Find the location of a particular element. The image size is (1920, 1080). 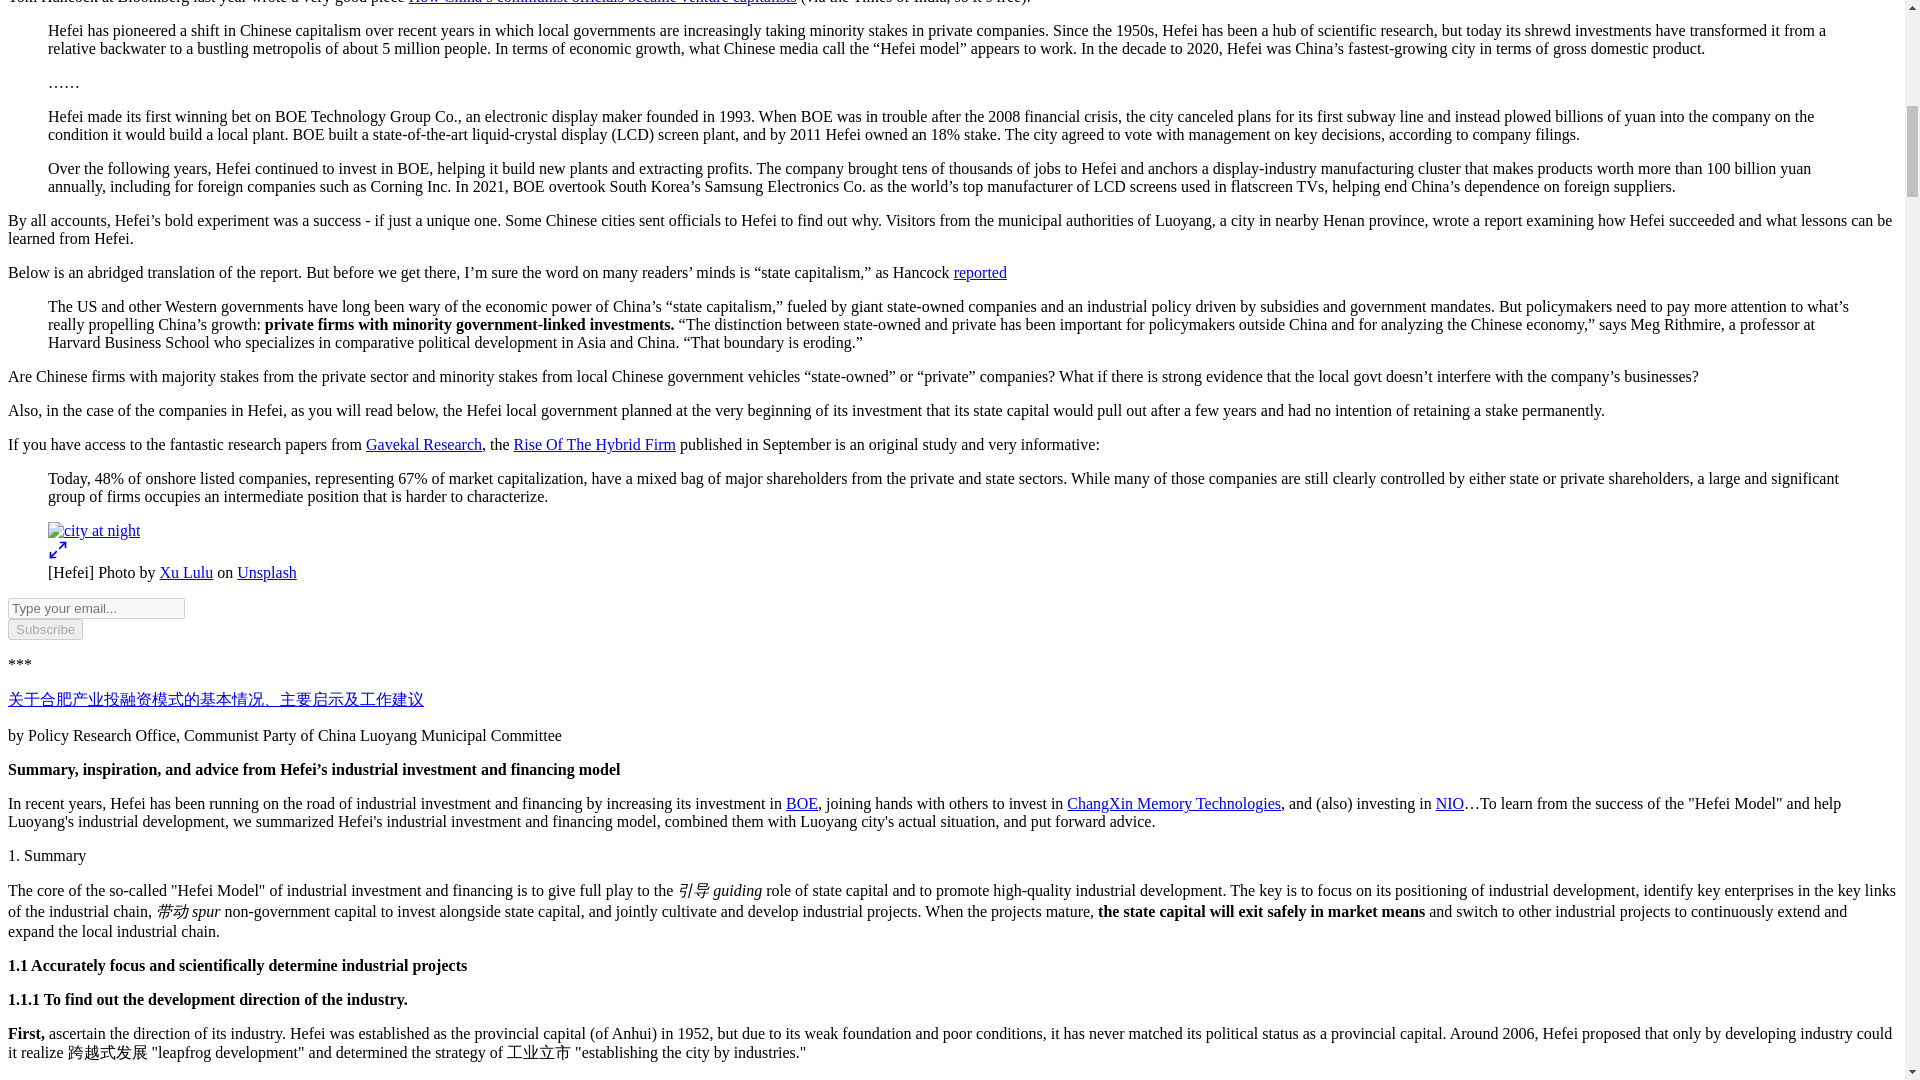

Subscribe is located at coordinates (44, 629).